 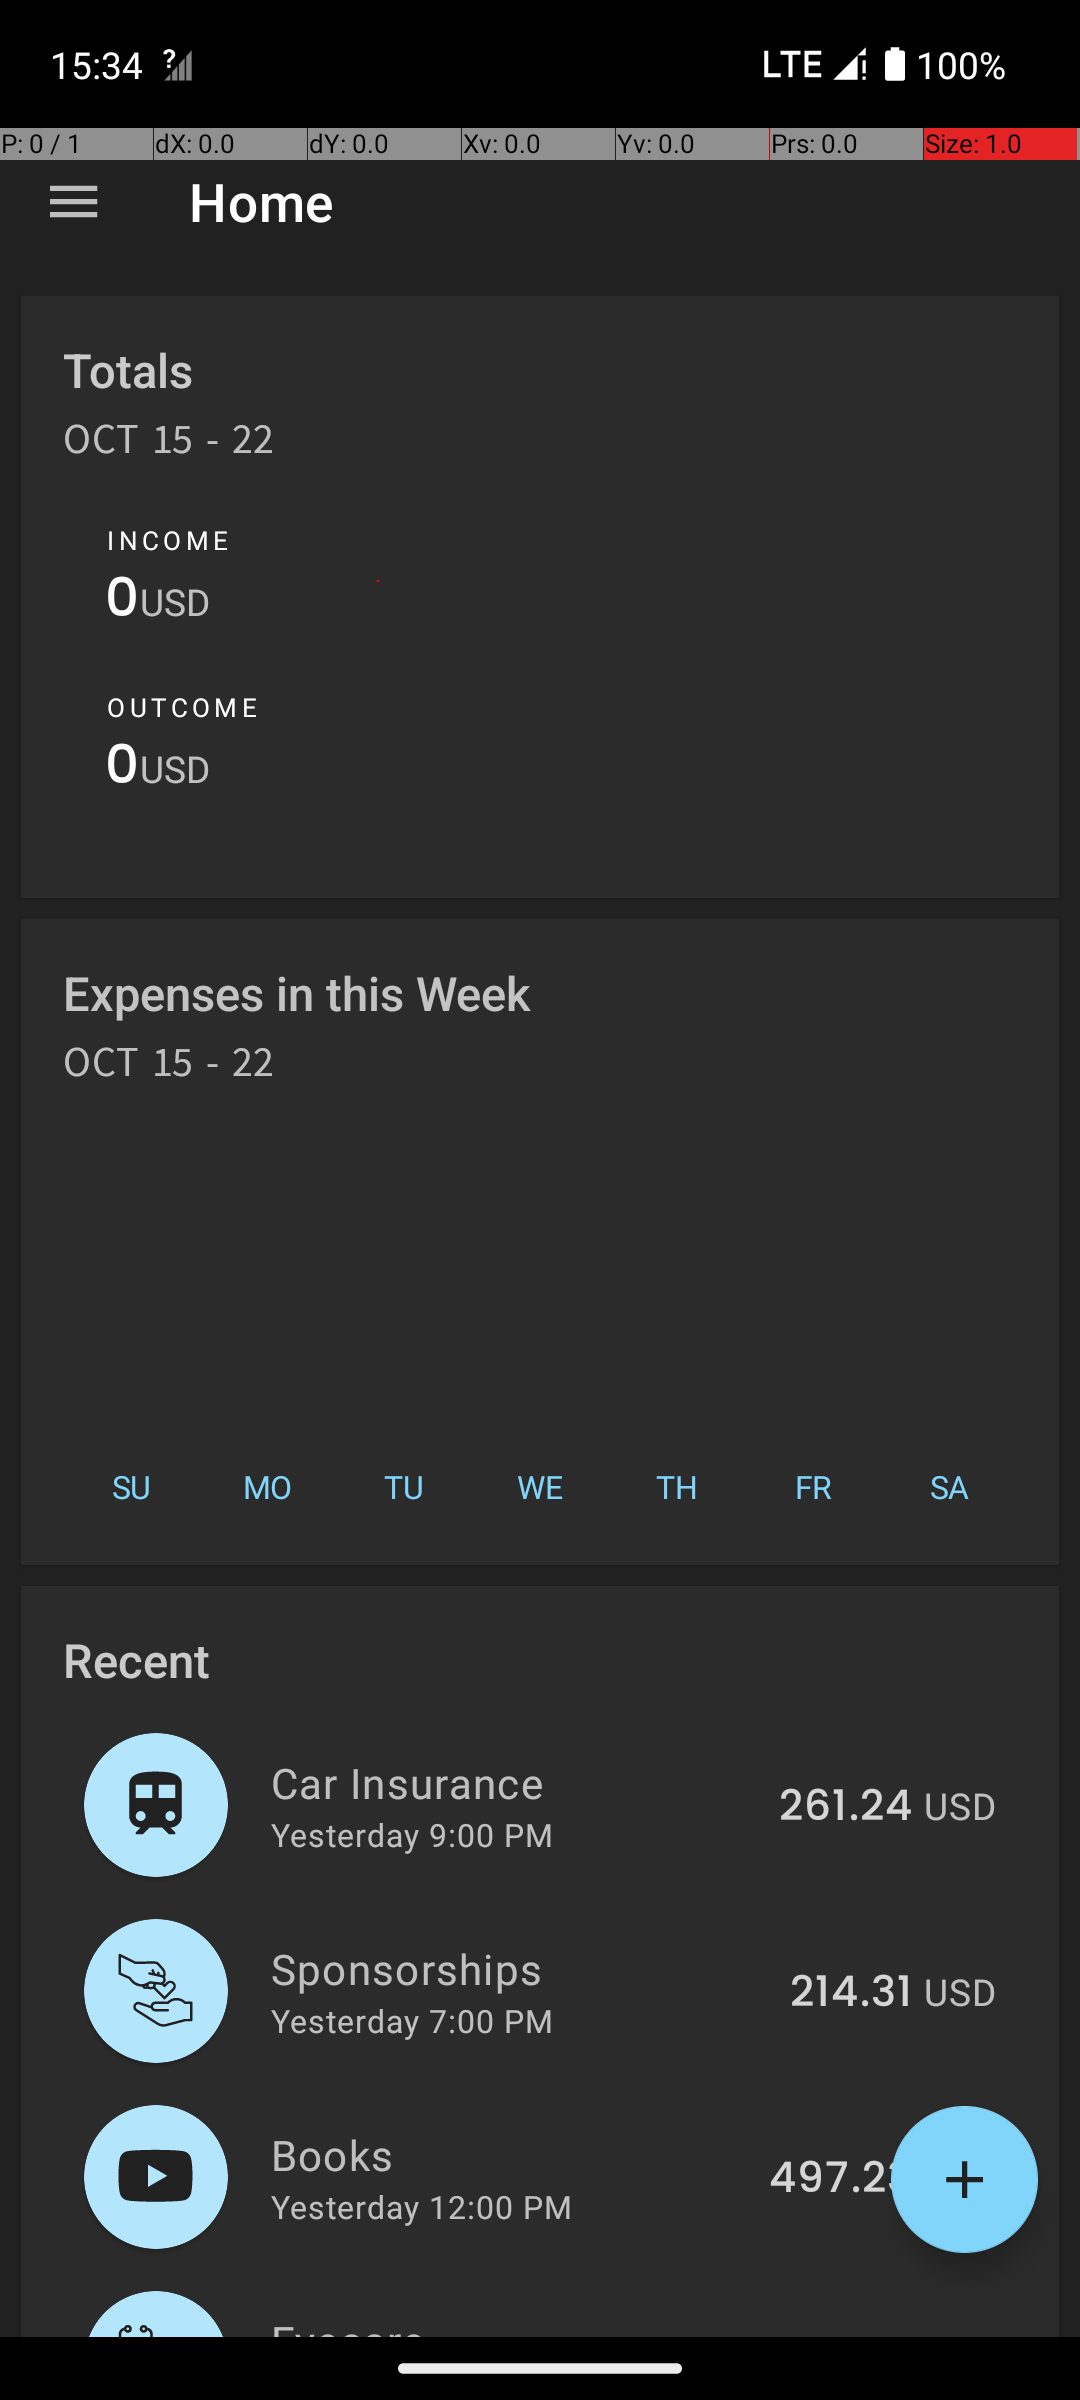 I want to click on Car Insurance, so click(x=514, y=1782).